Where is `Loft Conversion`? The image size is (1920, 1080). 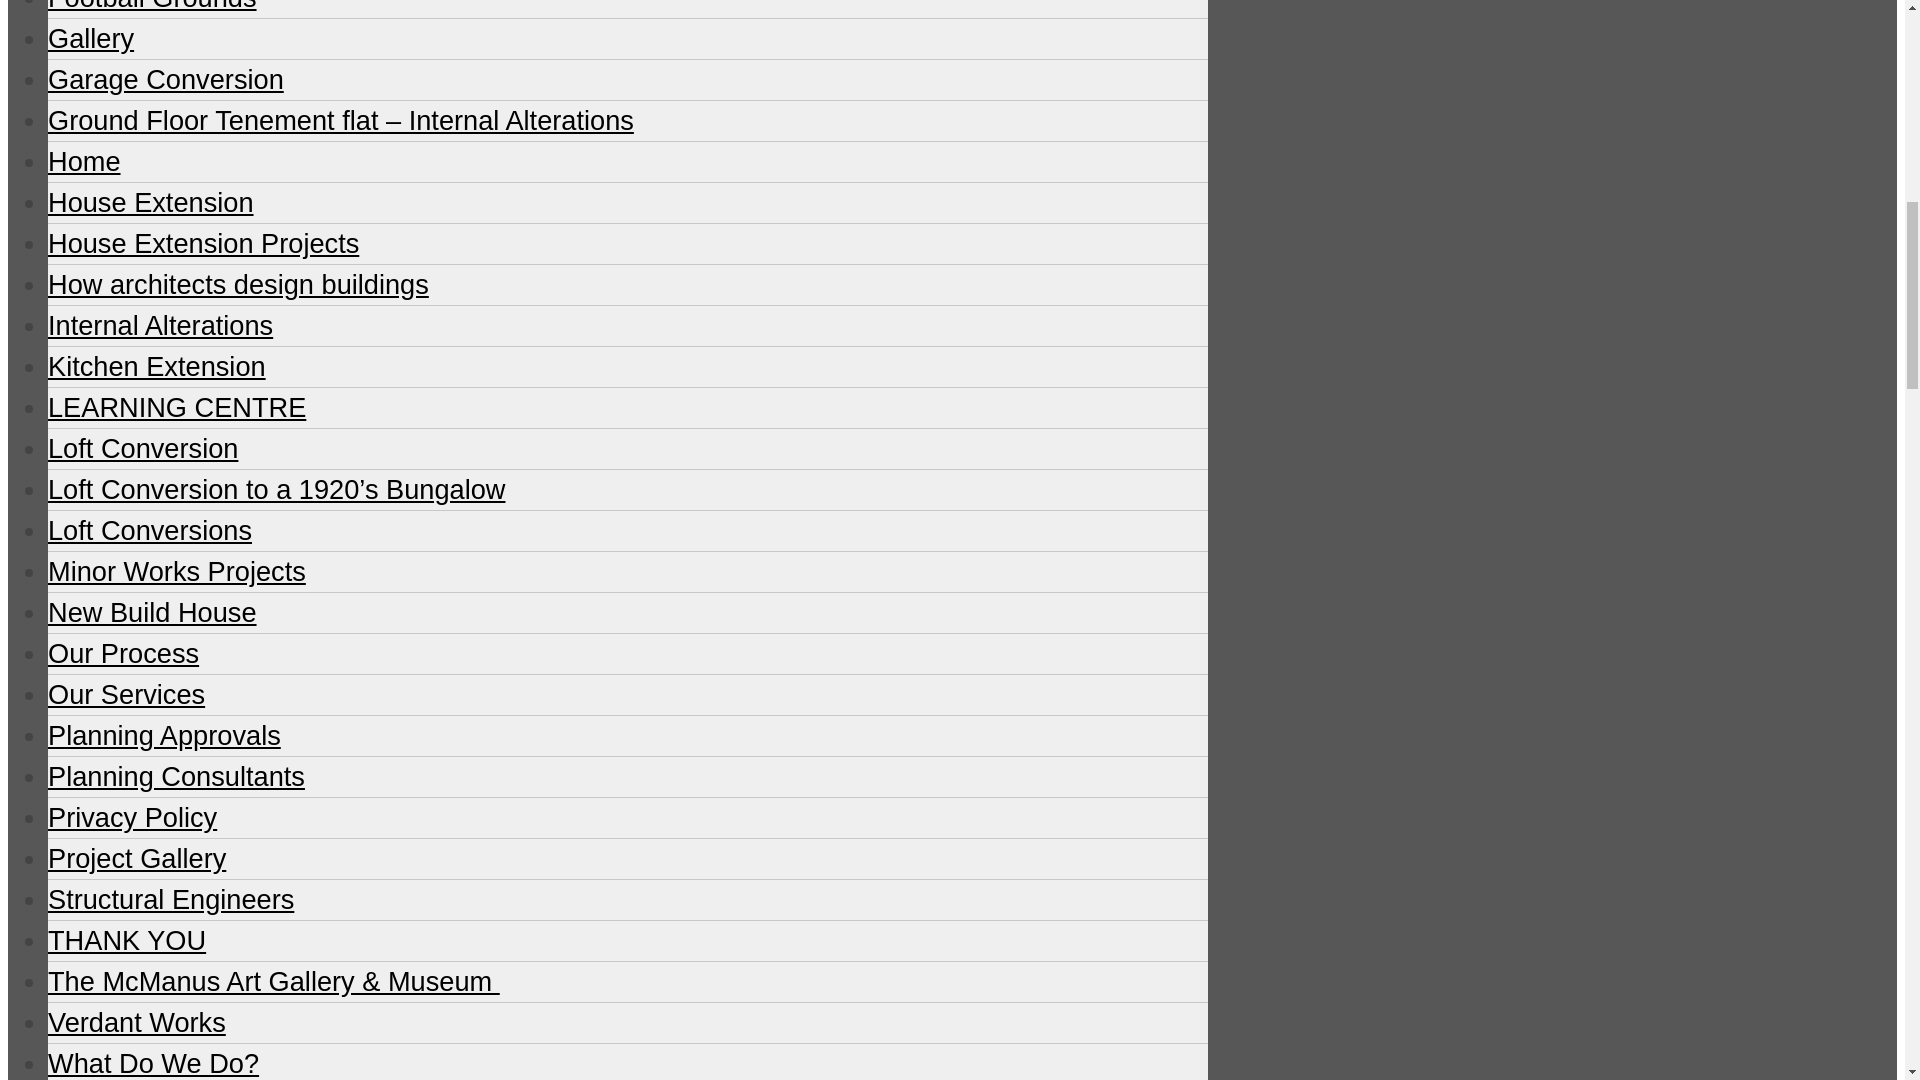 Loft Conversion is located at coordinates (143, 448).